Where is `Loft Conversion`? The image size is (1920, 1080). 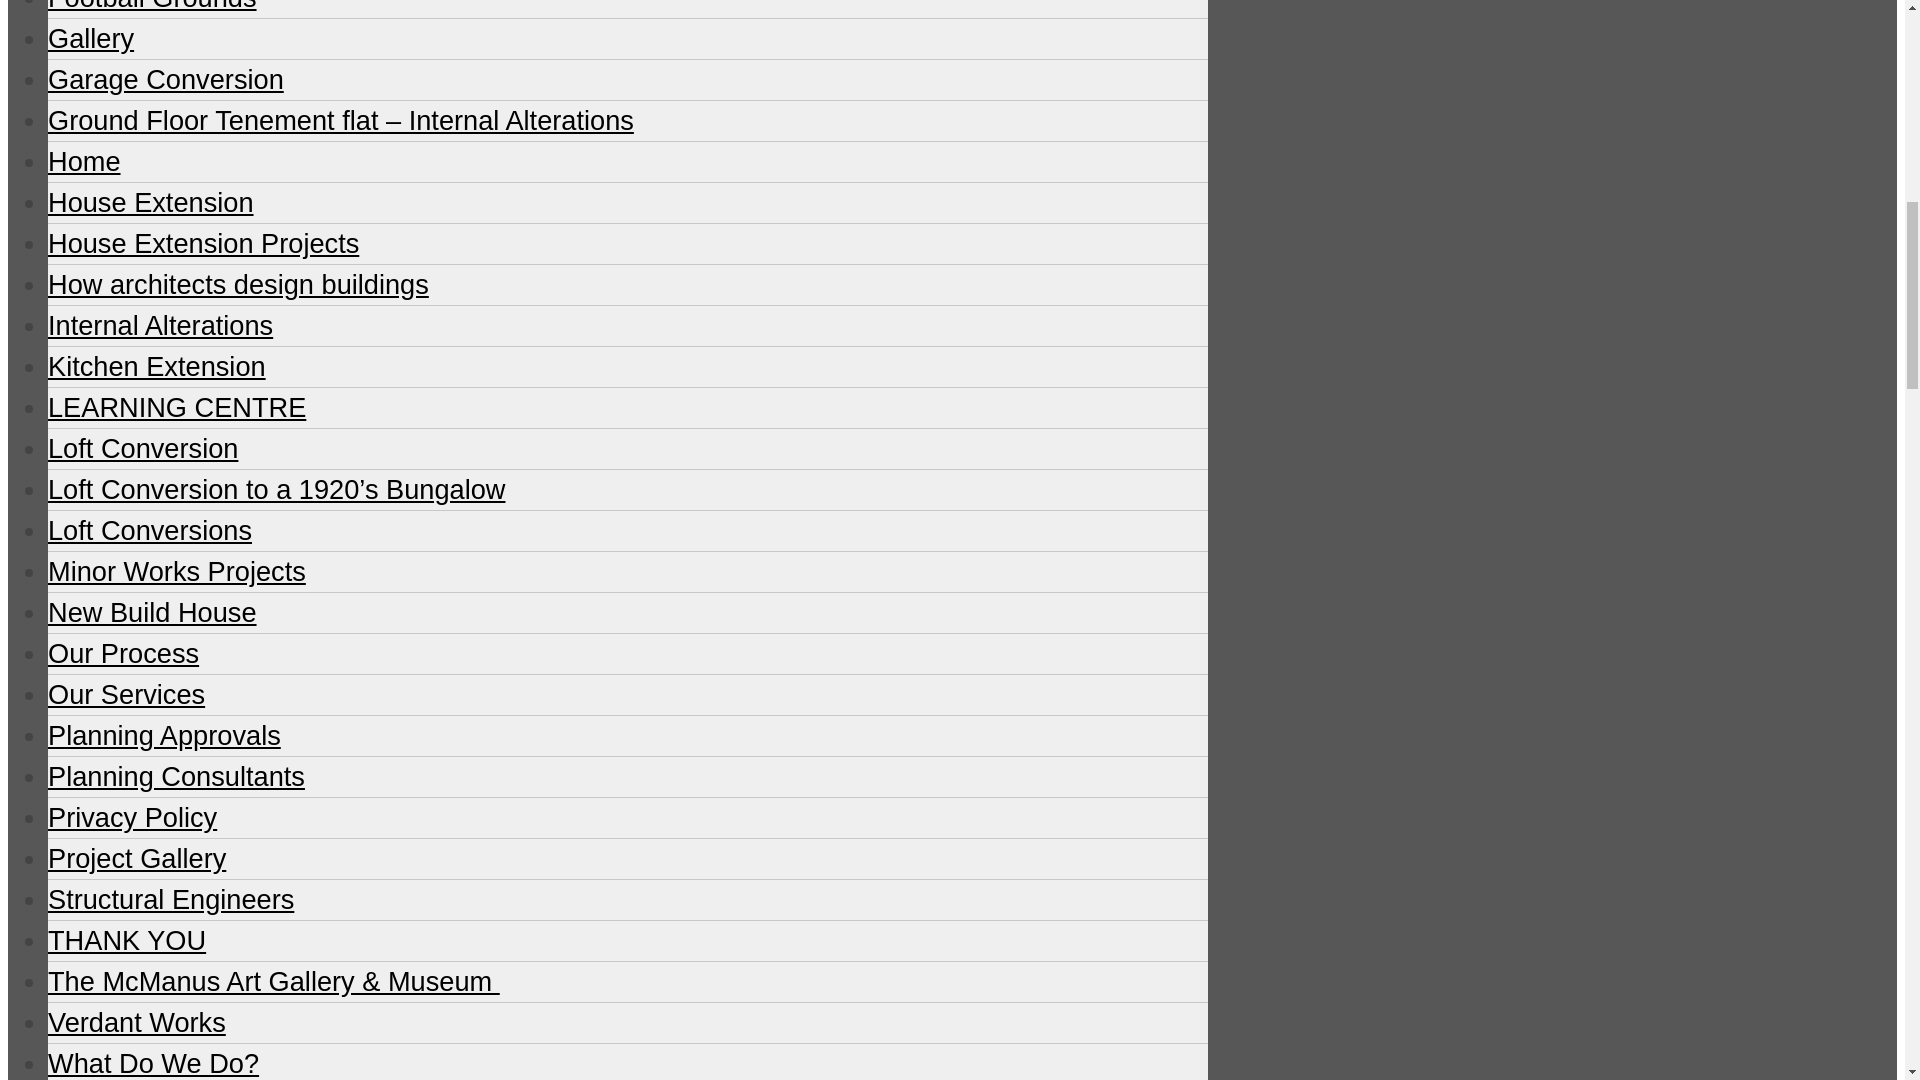 Loft Conversion is located at coordinates (143, 448).